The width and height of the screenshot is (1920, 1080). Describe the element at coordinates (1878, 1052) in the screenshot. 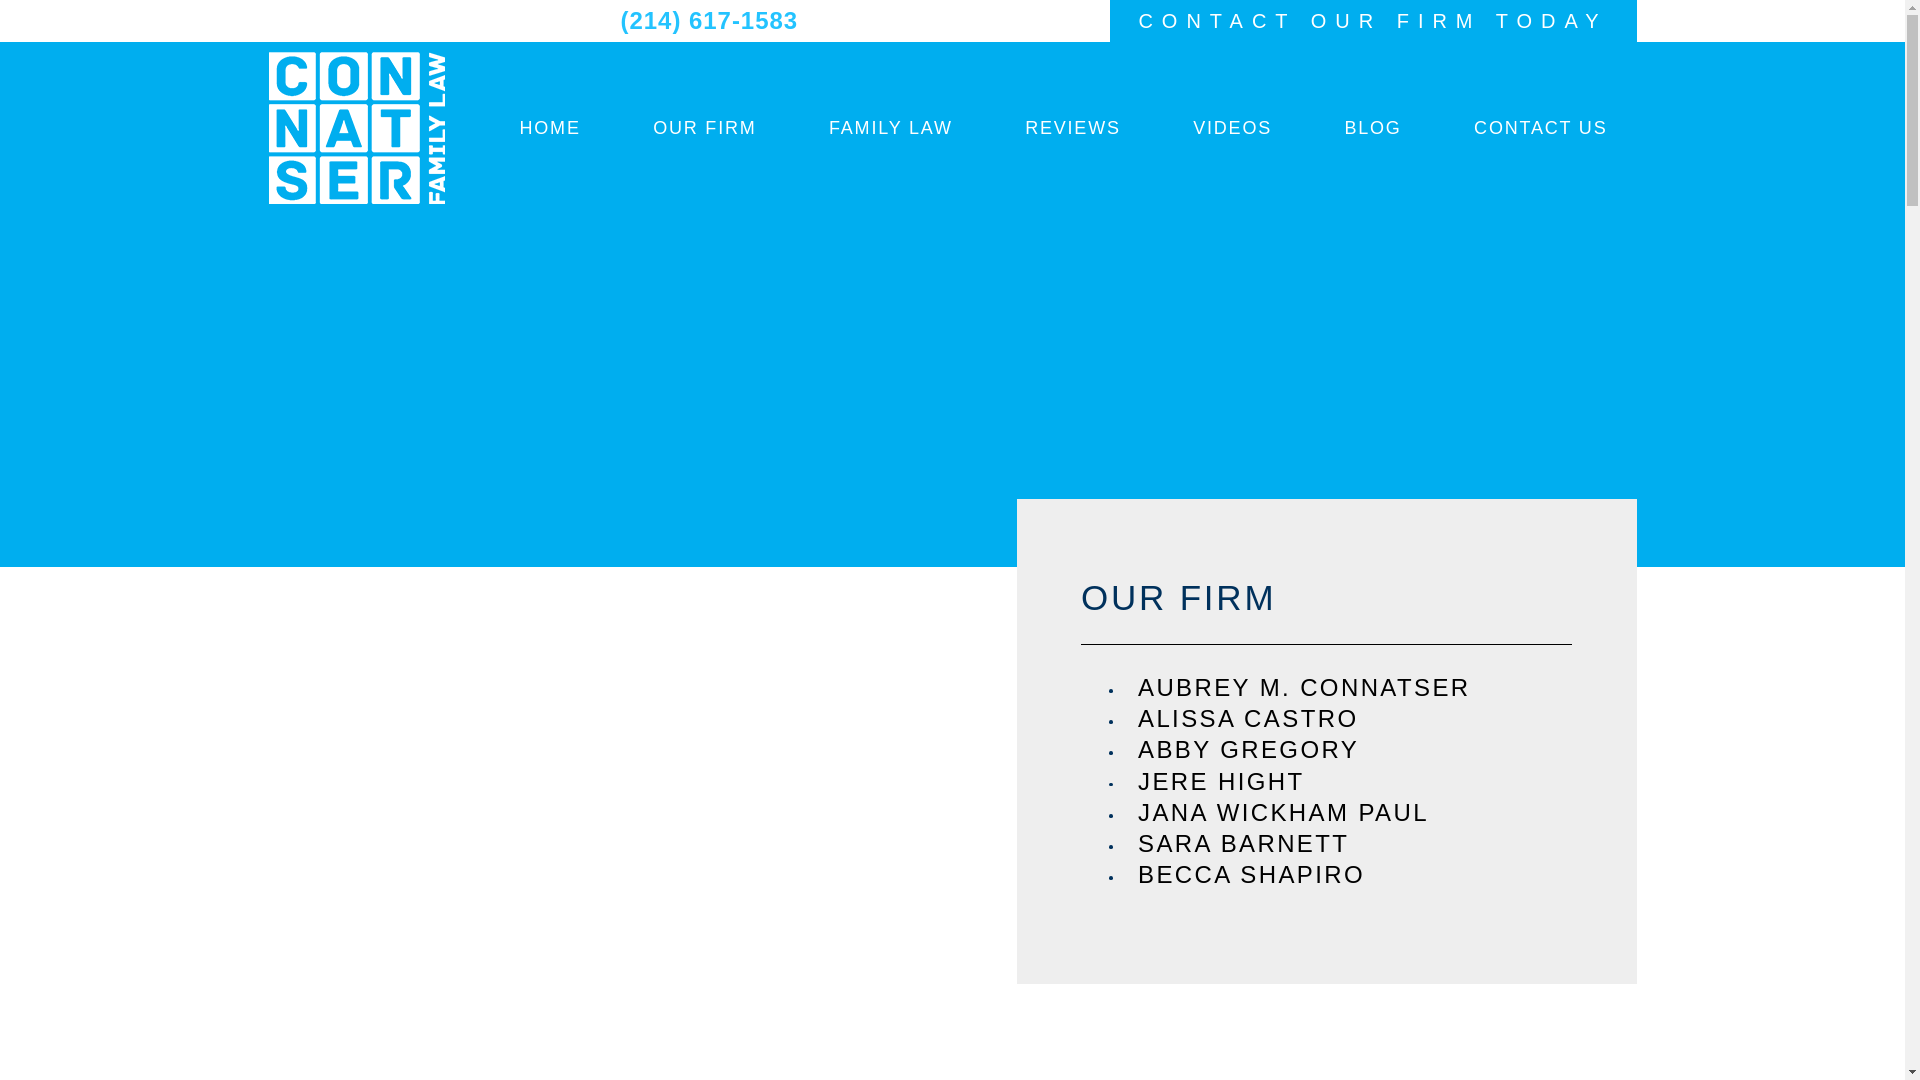

I see `Open the accessibility options menu` at that location.